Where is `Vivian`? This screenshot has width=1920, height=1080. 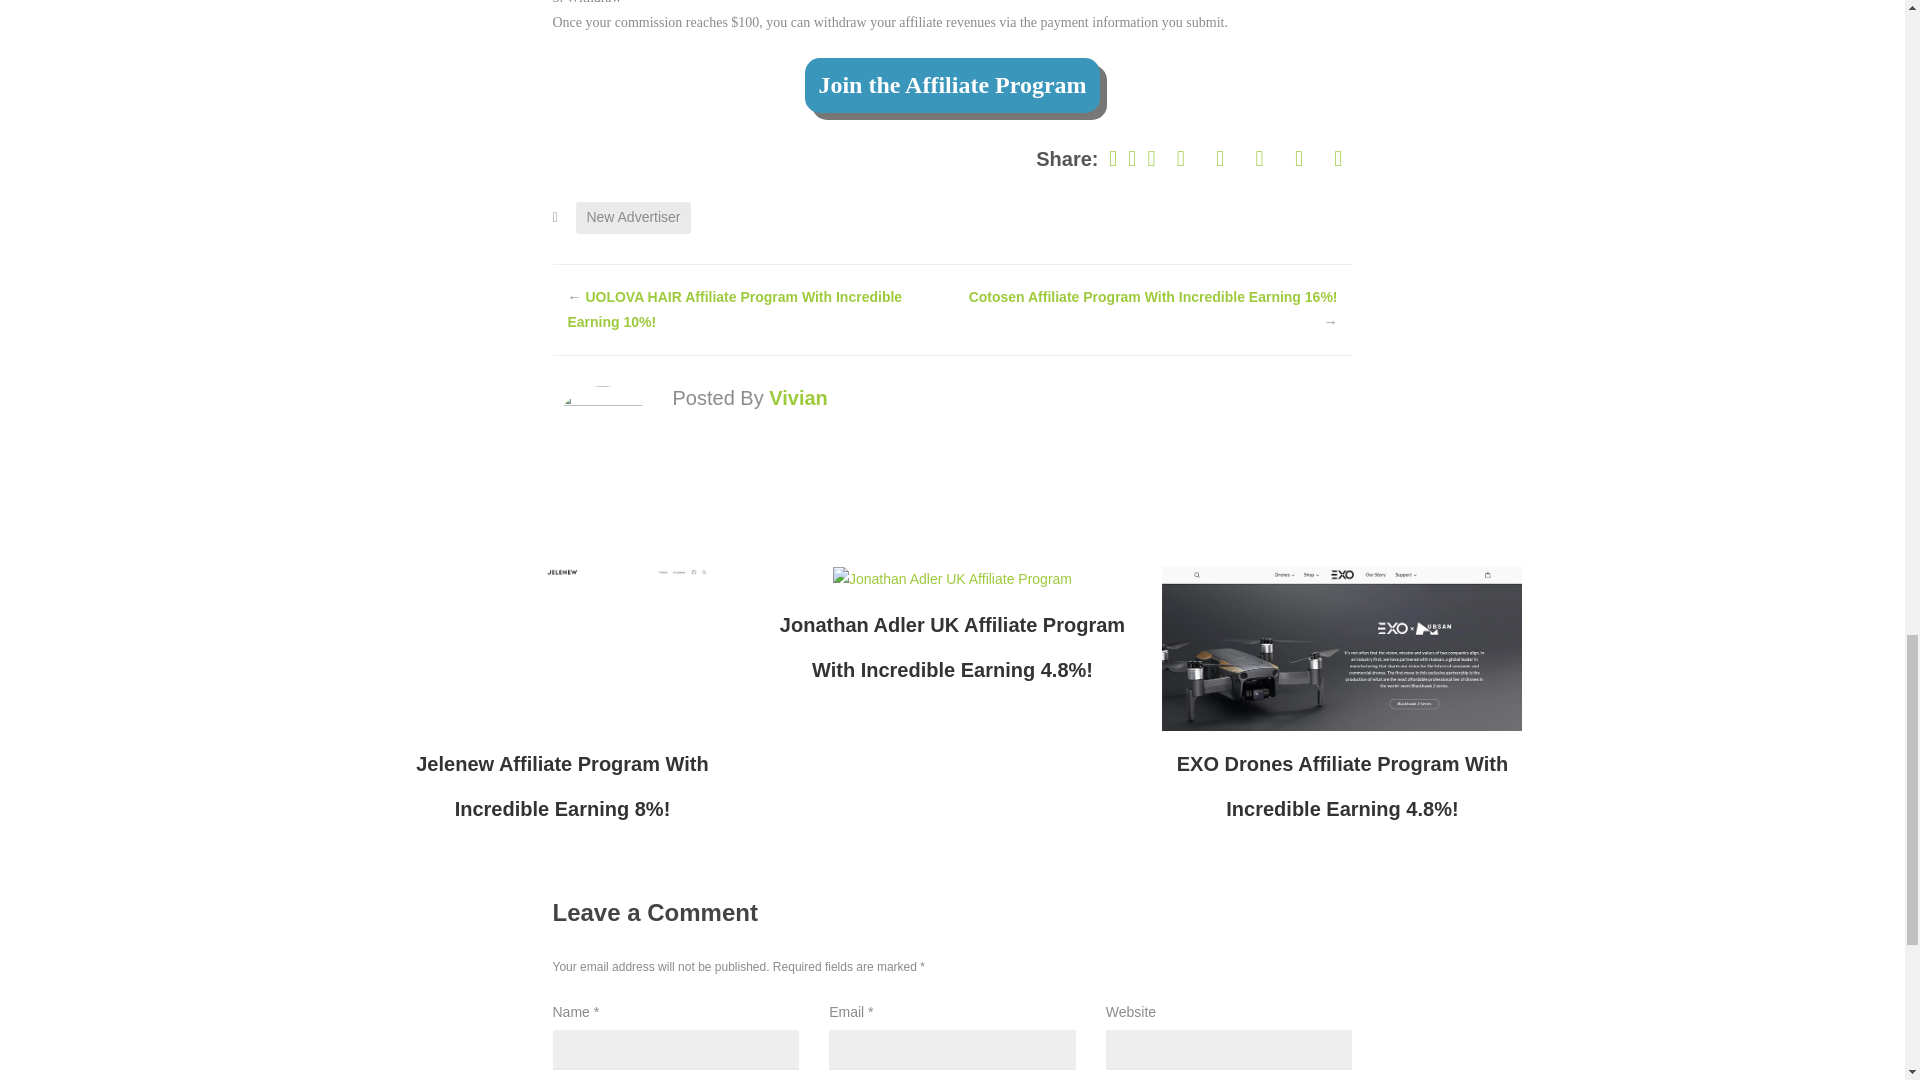 Vivian is located at coordinates (798, 398).